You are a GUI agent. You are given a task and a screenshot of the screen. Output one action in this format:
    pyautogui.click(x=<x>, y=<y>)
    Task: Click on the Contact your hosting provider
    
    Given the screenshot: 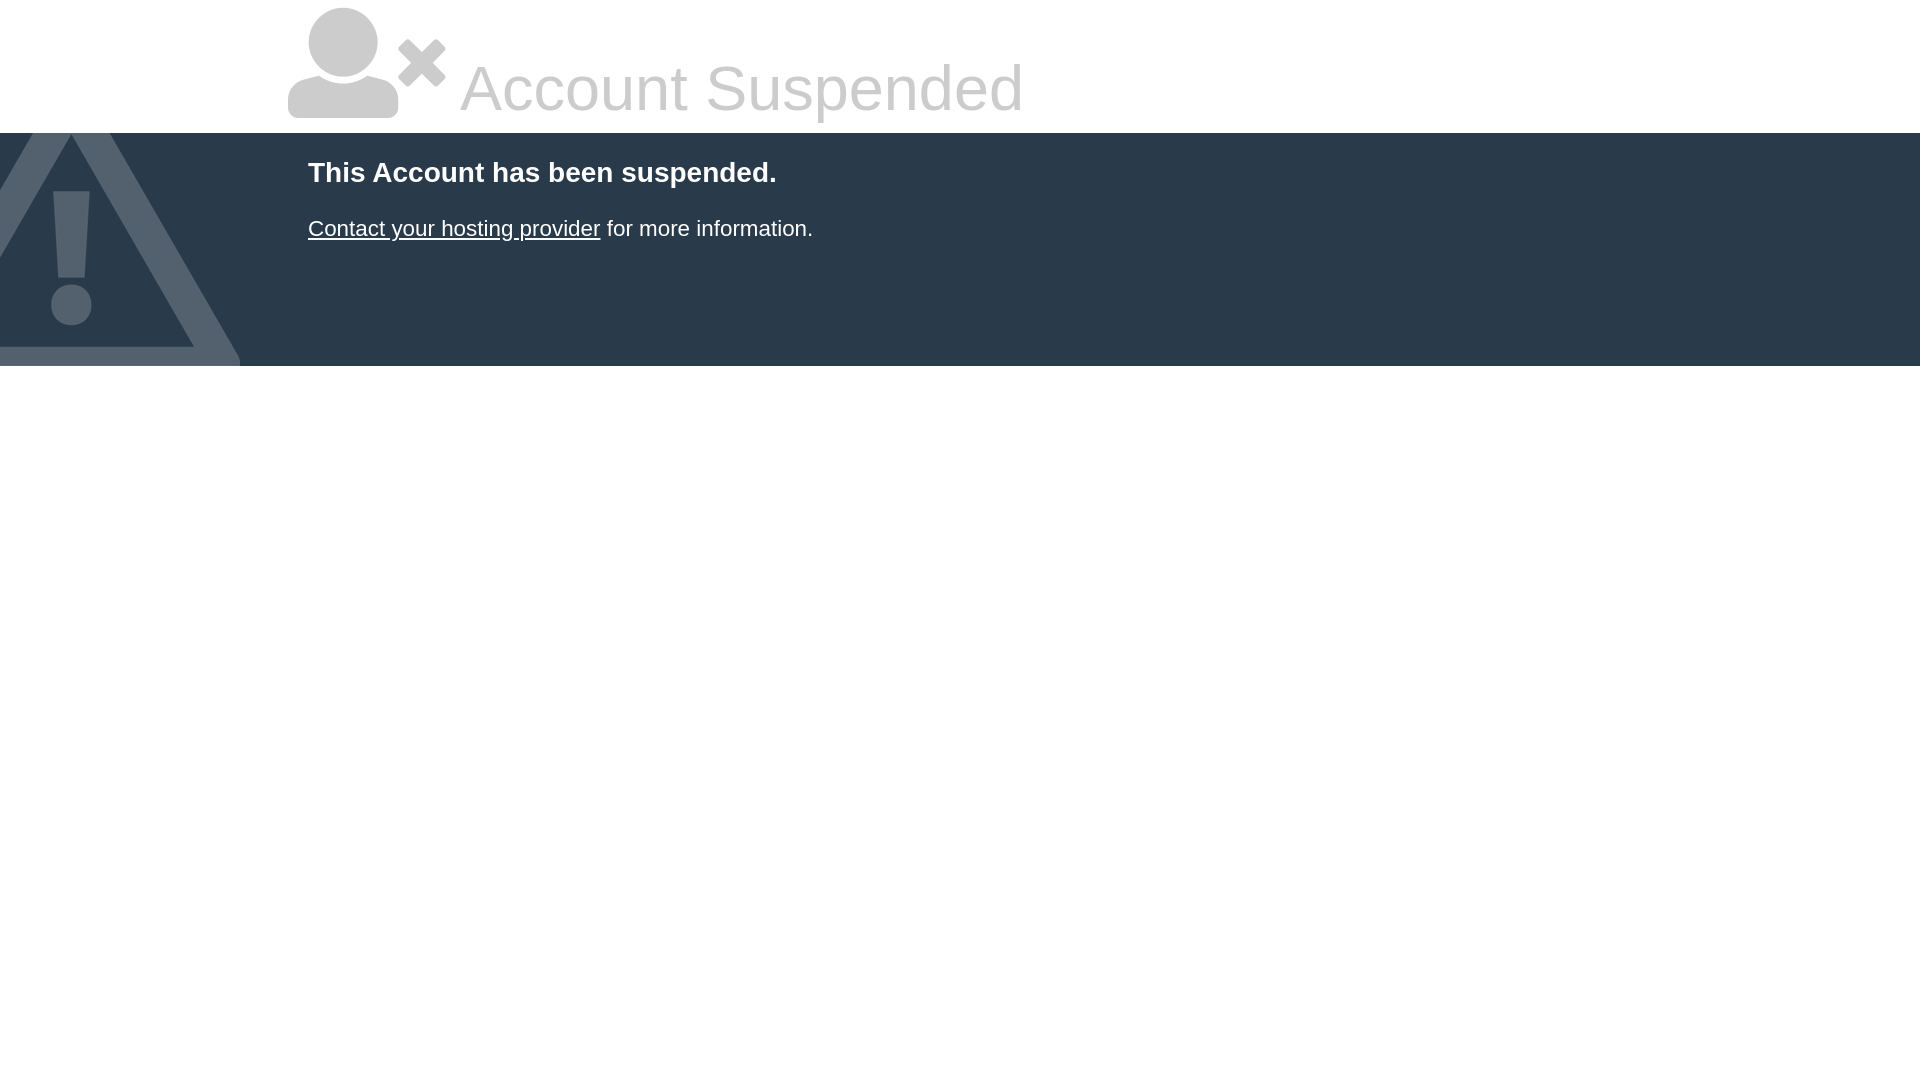 What is the action you would take?
    pyautogui.click(x=454, y=228)
    